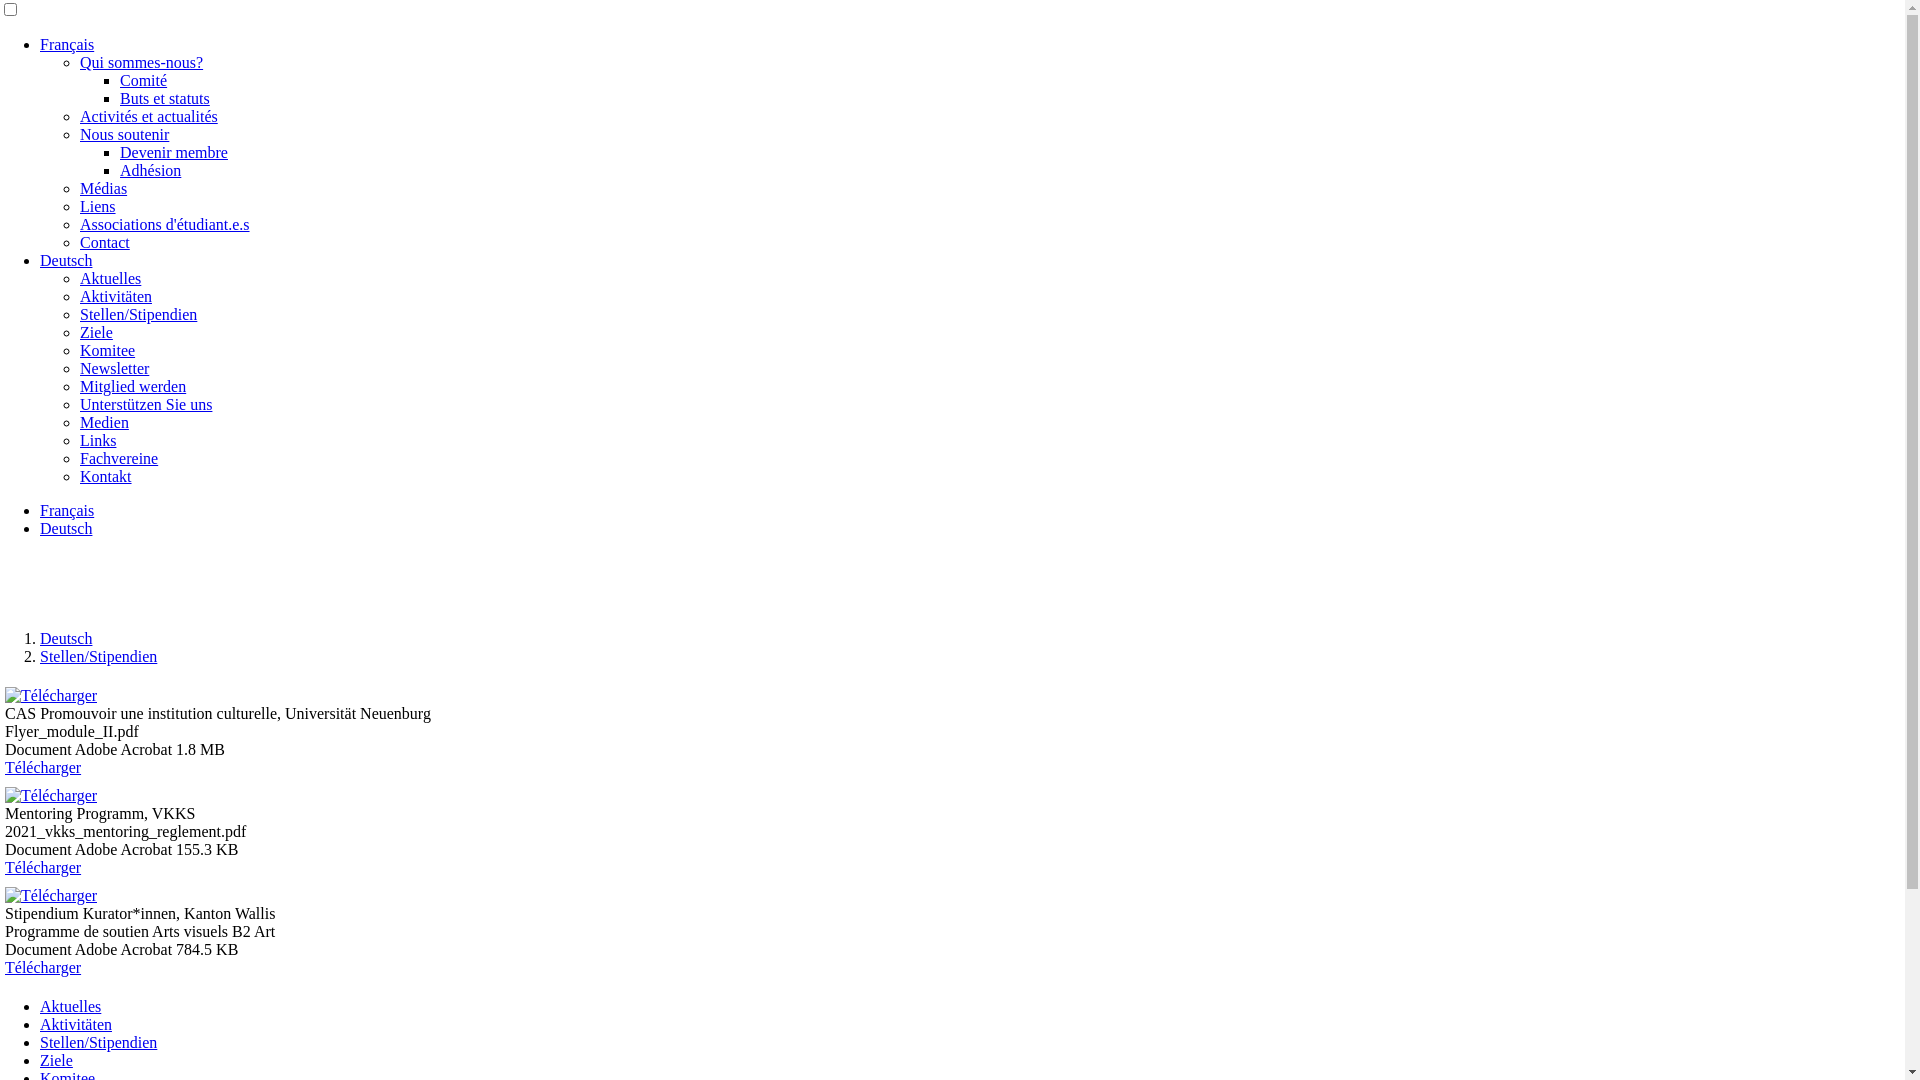  What do you see at coordinates (56, 1060) in the screenshot?
I see `Ziele` at bounding box center [56, 1060].